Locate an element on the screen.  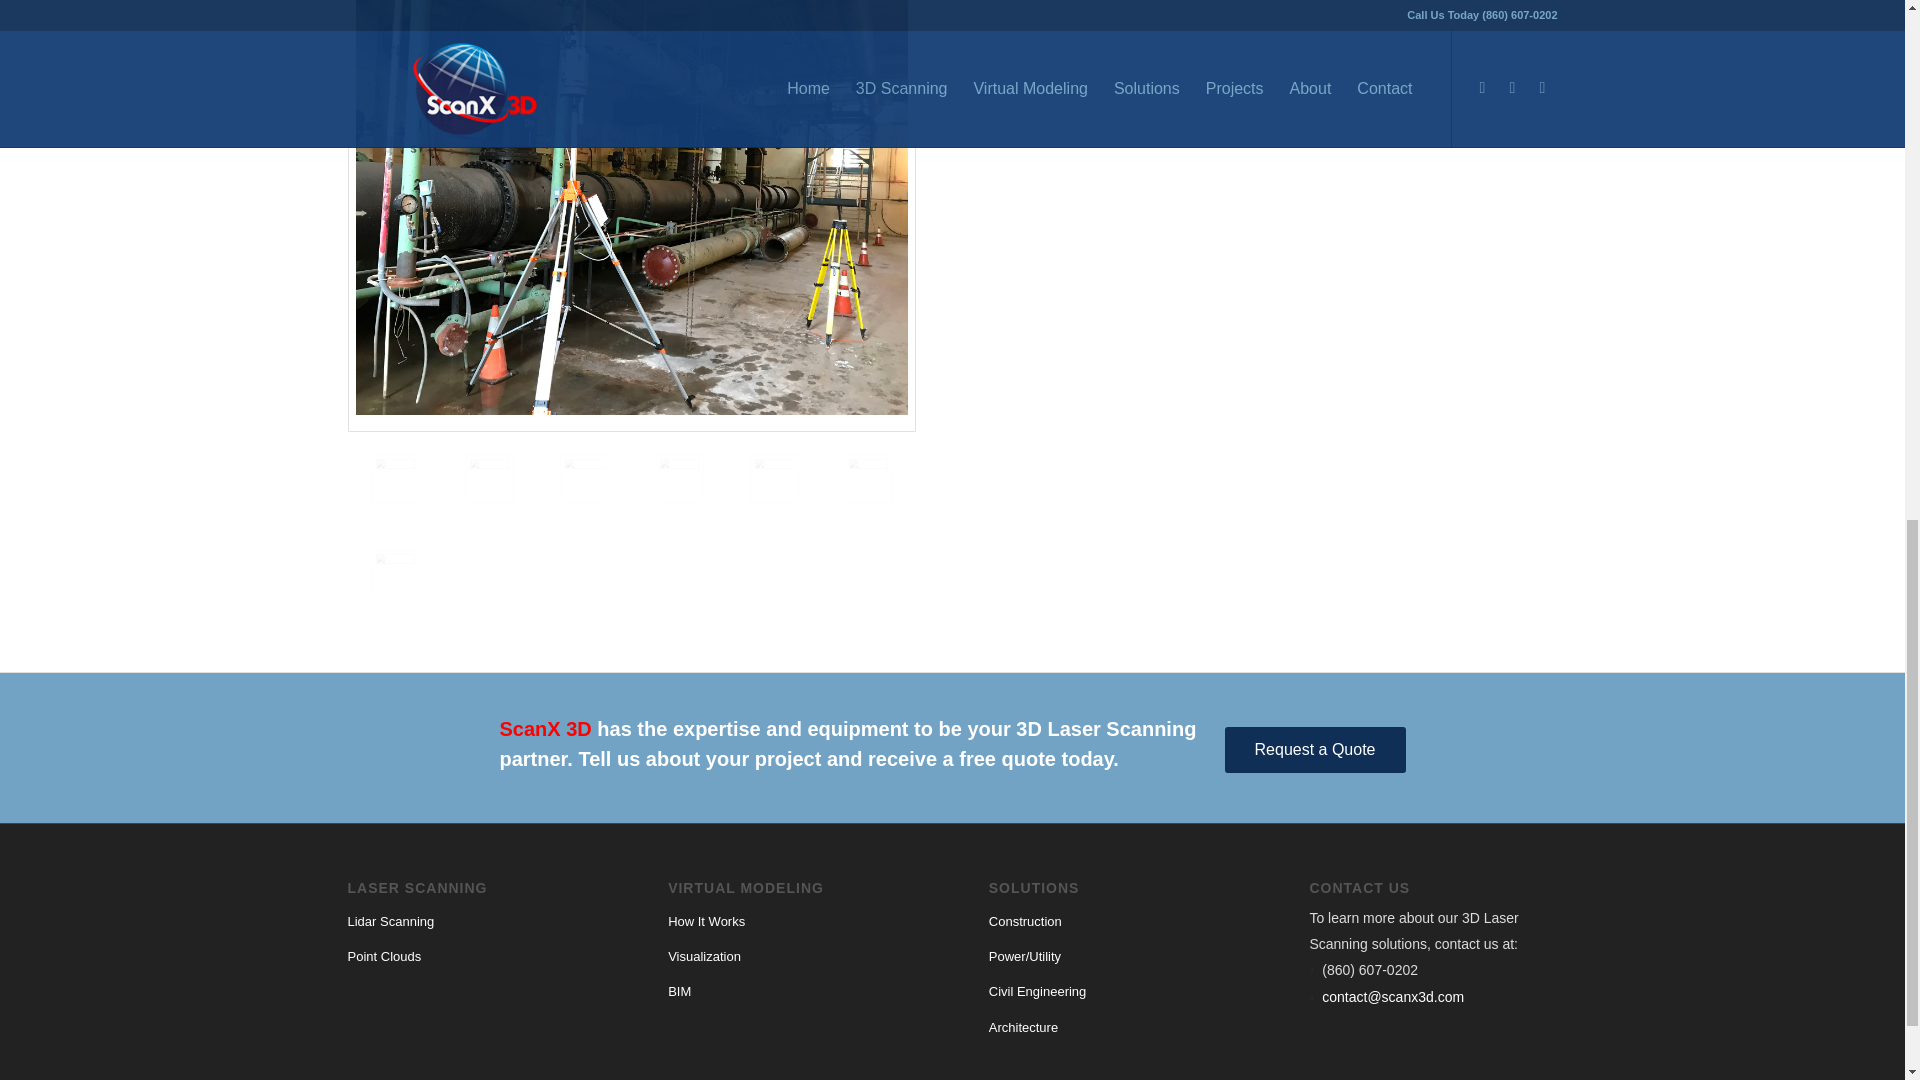
FB-Model is located at coordinates (608, 502).